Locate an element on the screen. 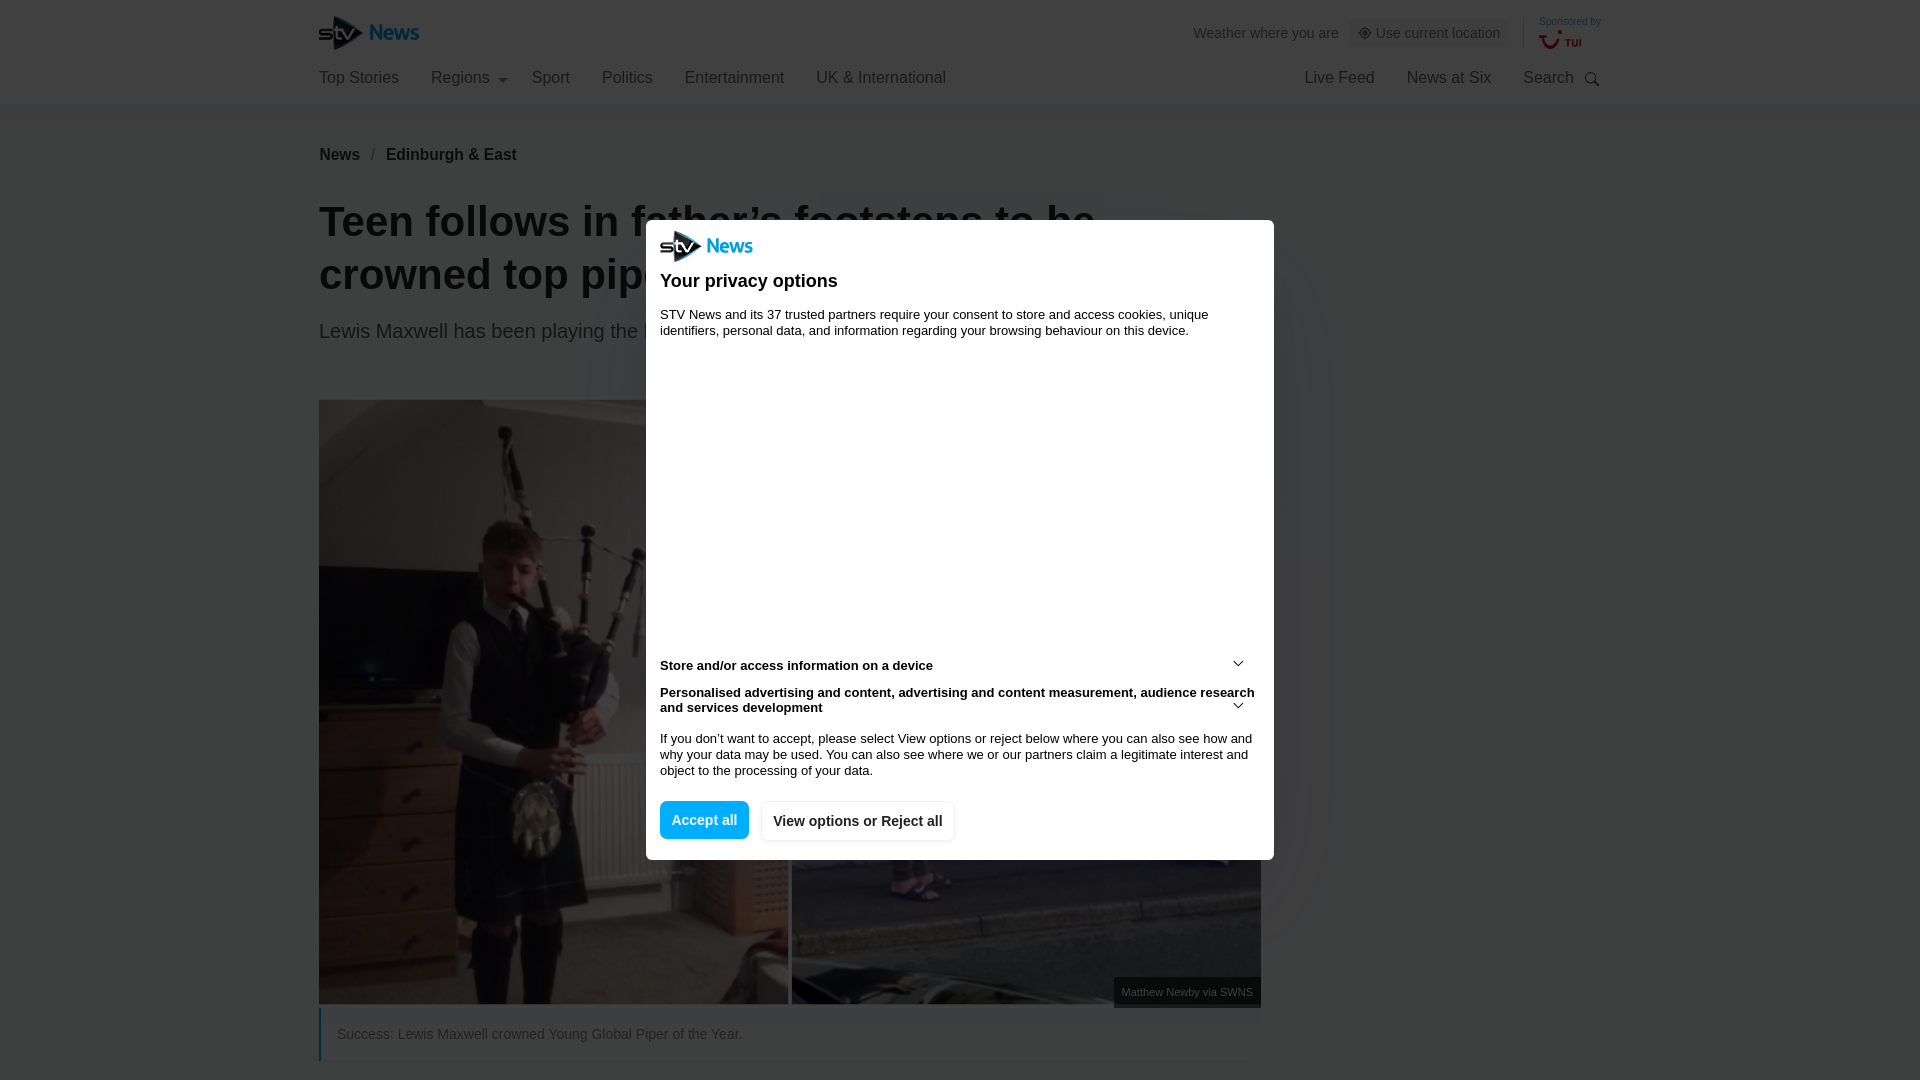 Image resolution: width=1920 pixels, height=1080 pixels. Regions is located at coordinates (469, 76).